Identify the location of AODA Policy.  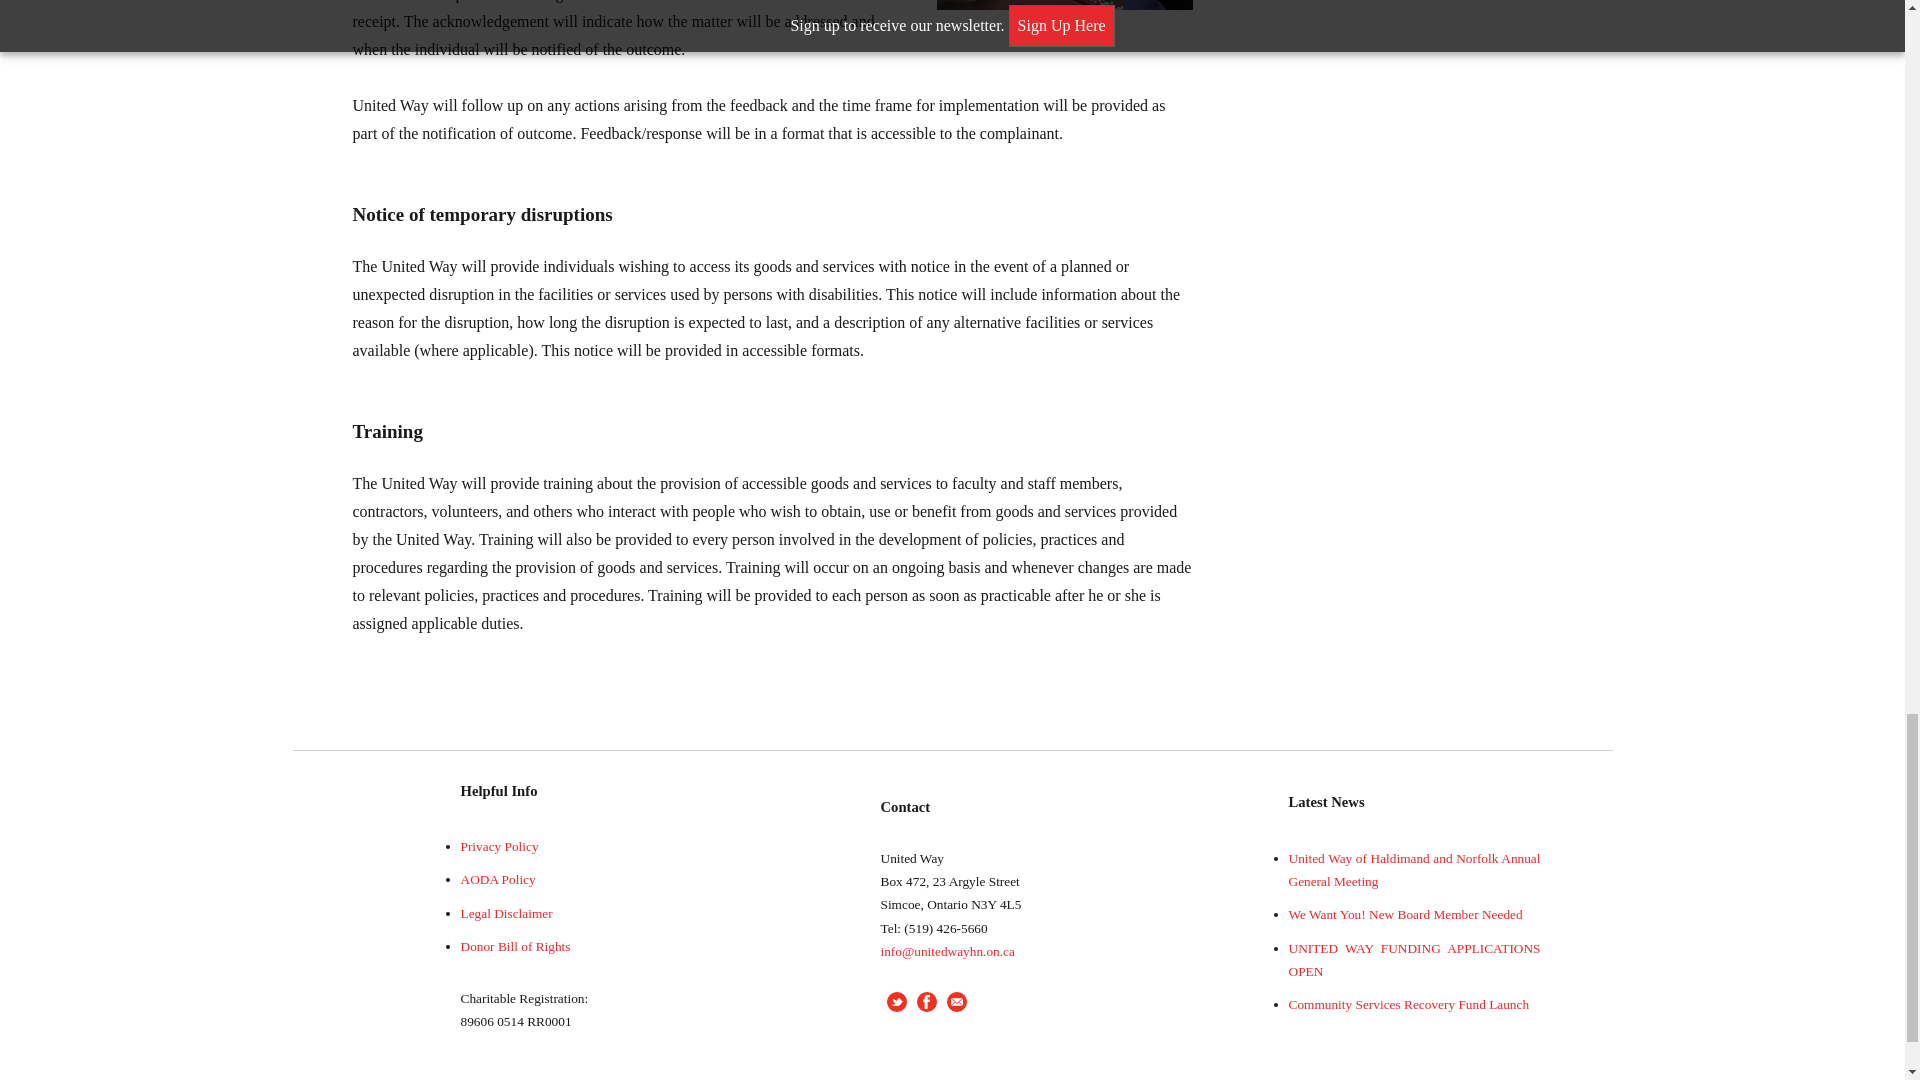
(498, 878).